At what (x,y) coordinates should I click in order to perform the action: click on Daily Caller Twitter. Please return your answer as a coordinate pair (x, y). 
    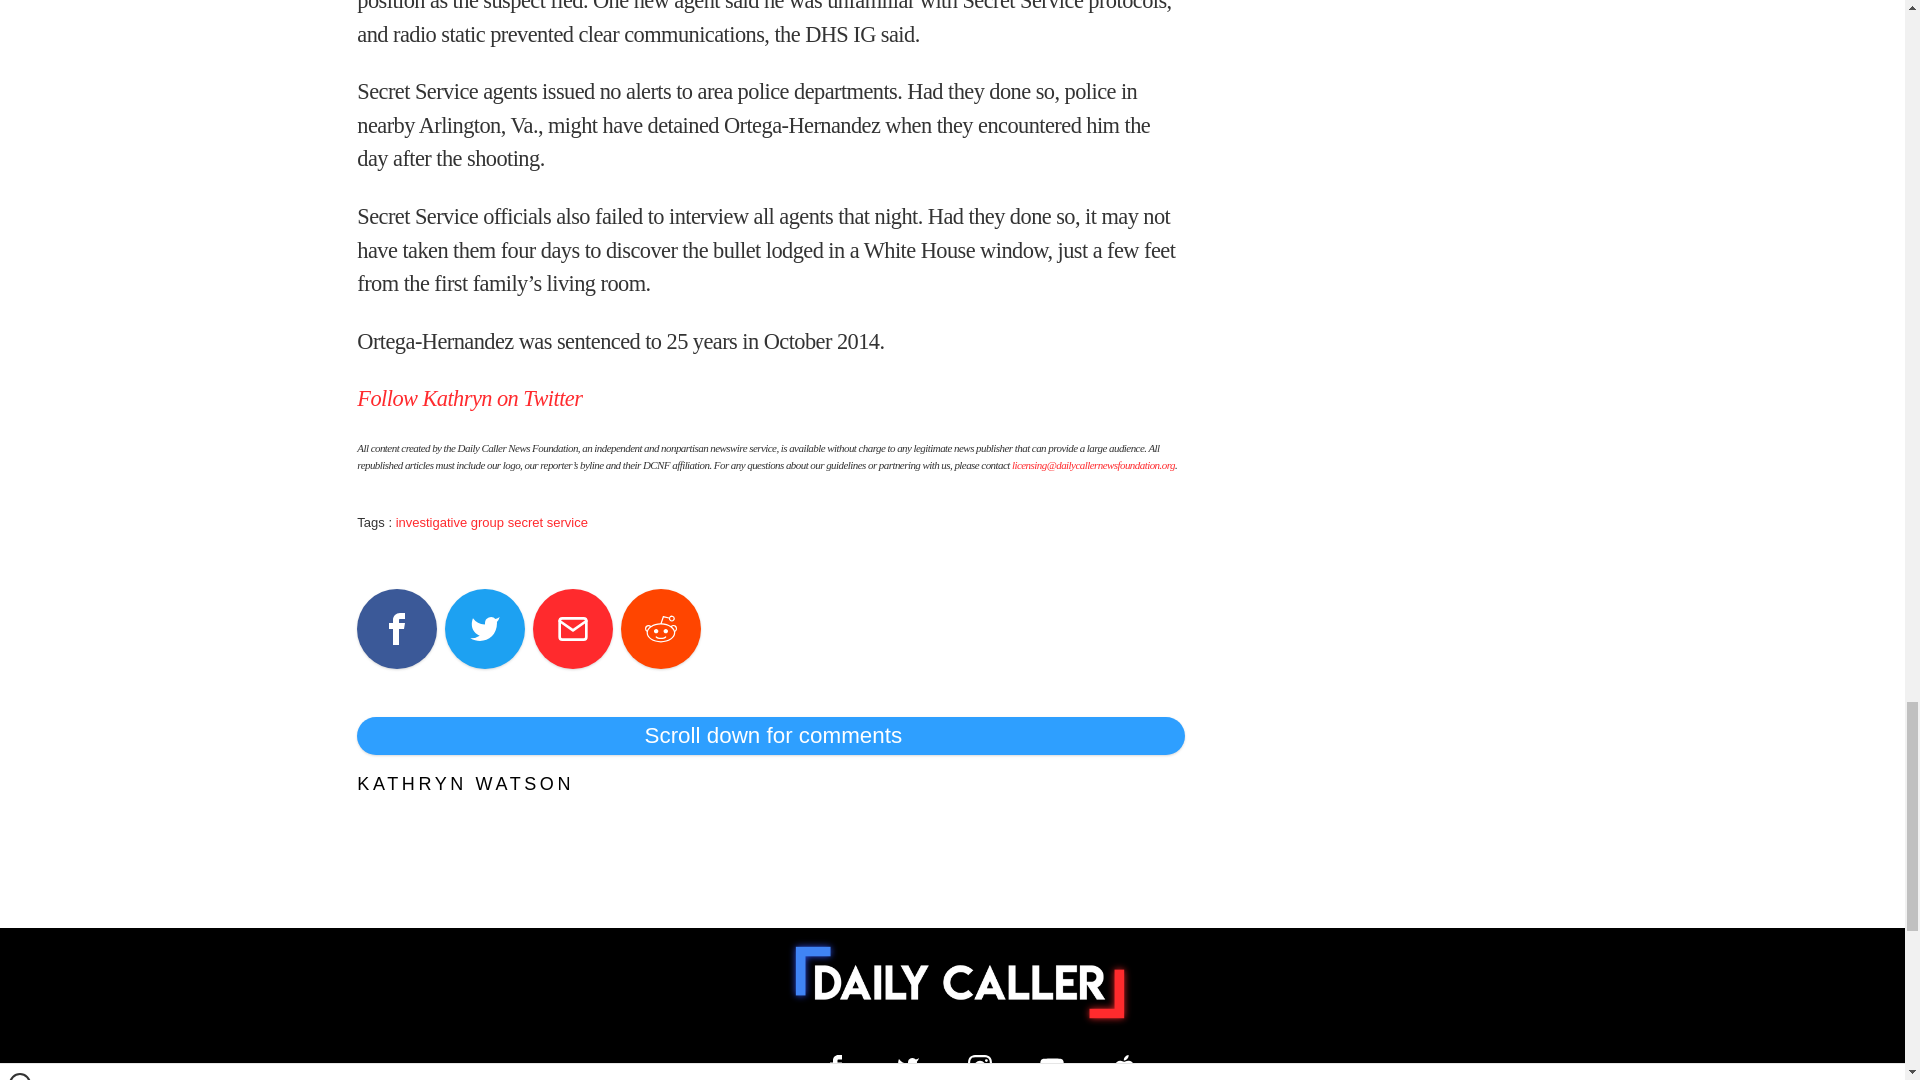
    Looking at the image, I should click on (908, 1066).